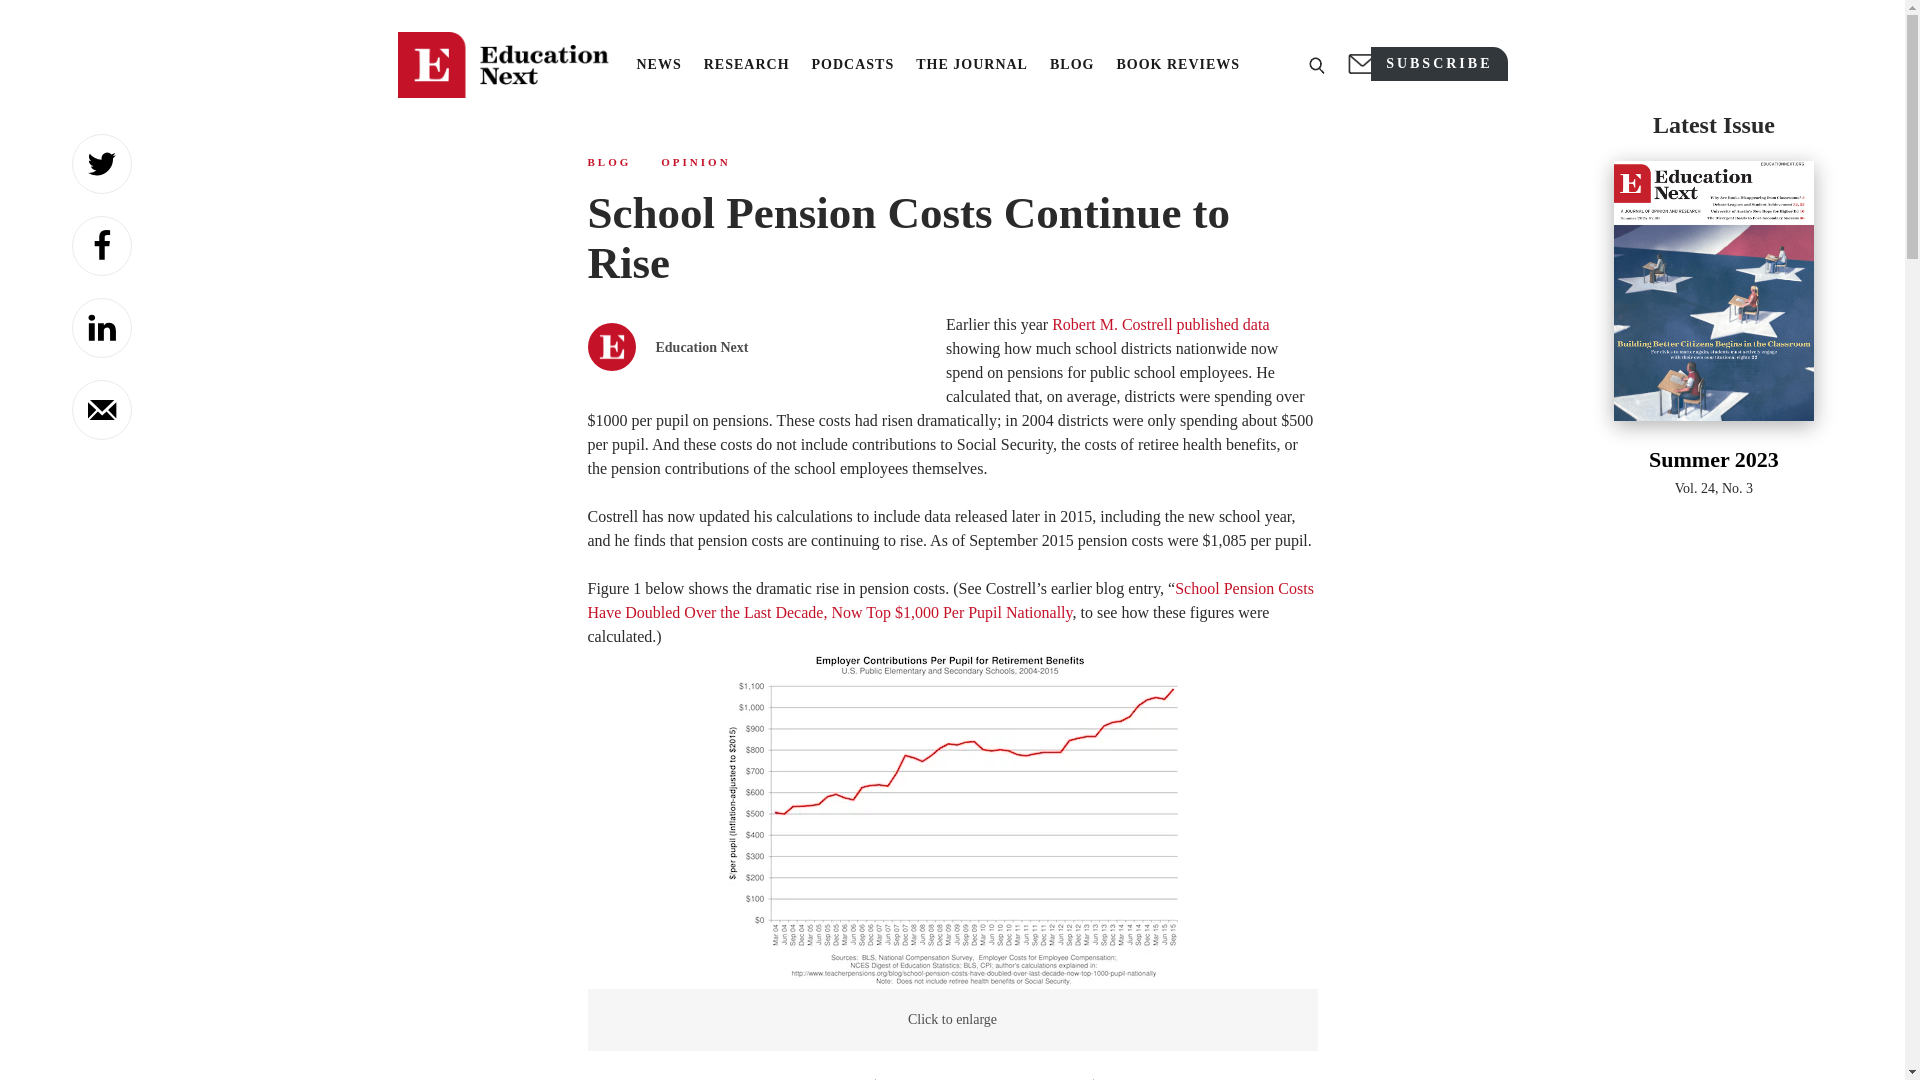 The image size is (1920, 1080). I want to click on Send over email, so click(102, 410).